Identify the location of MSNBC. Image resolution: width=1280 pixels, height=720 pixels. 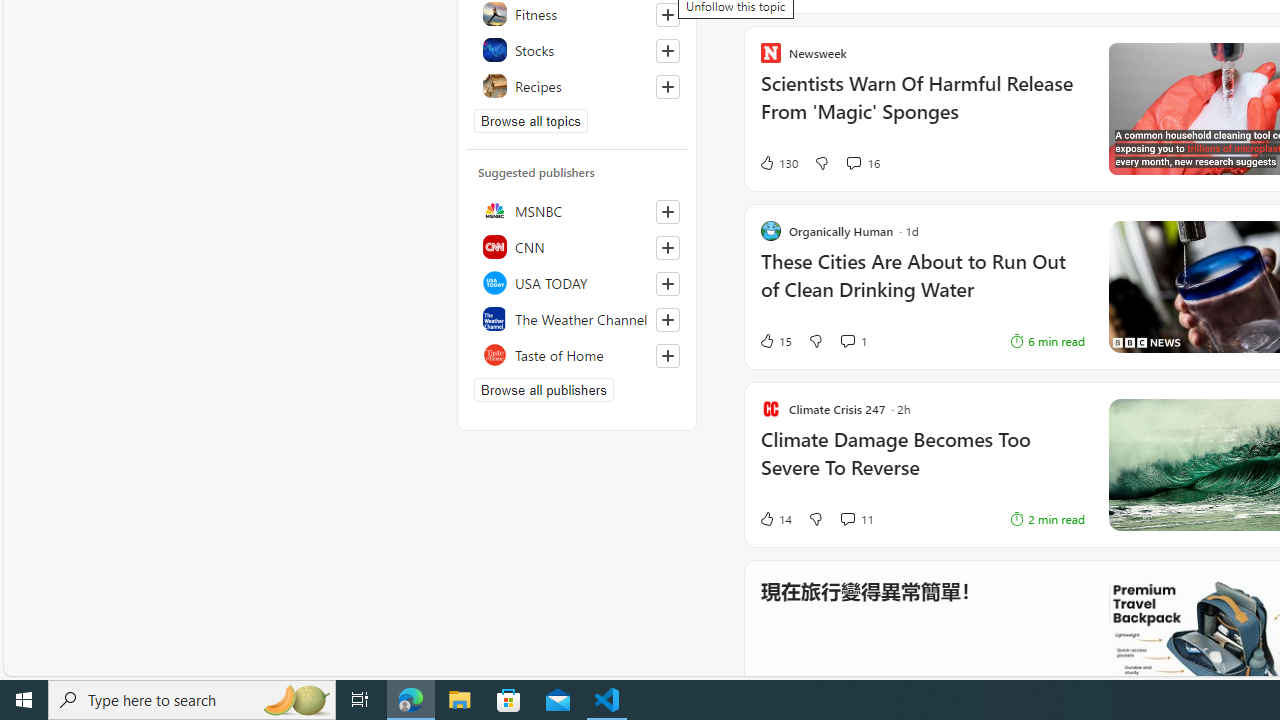
(577, 210).